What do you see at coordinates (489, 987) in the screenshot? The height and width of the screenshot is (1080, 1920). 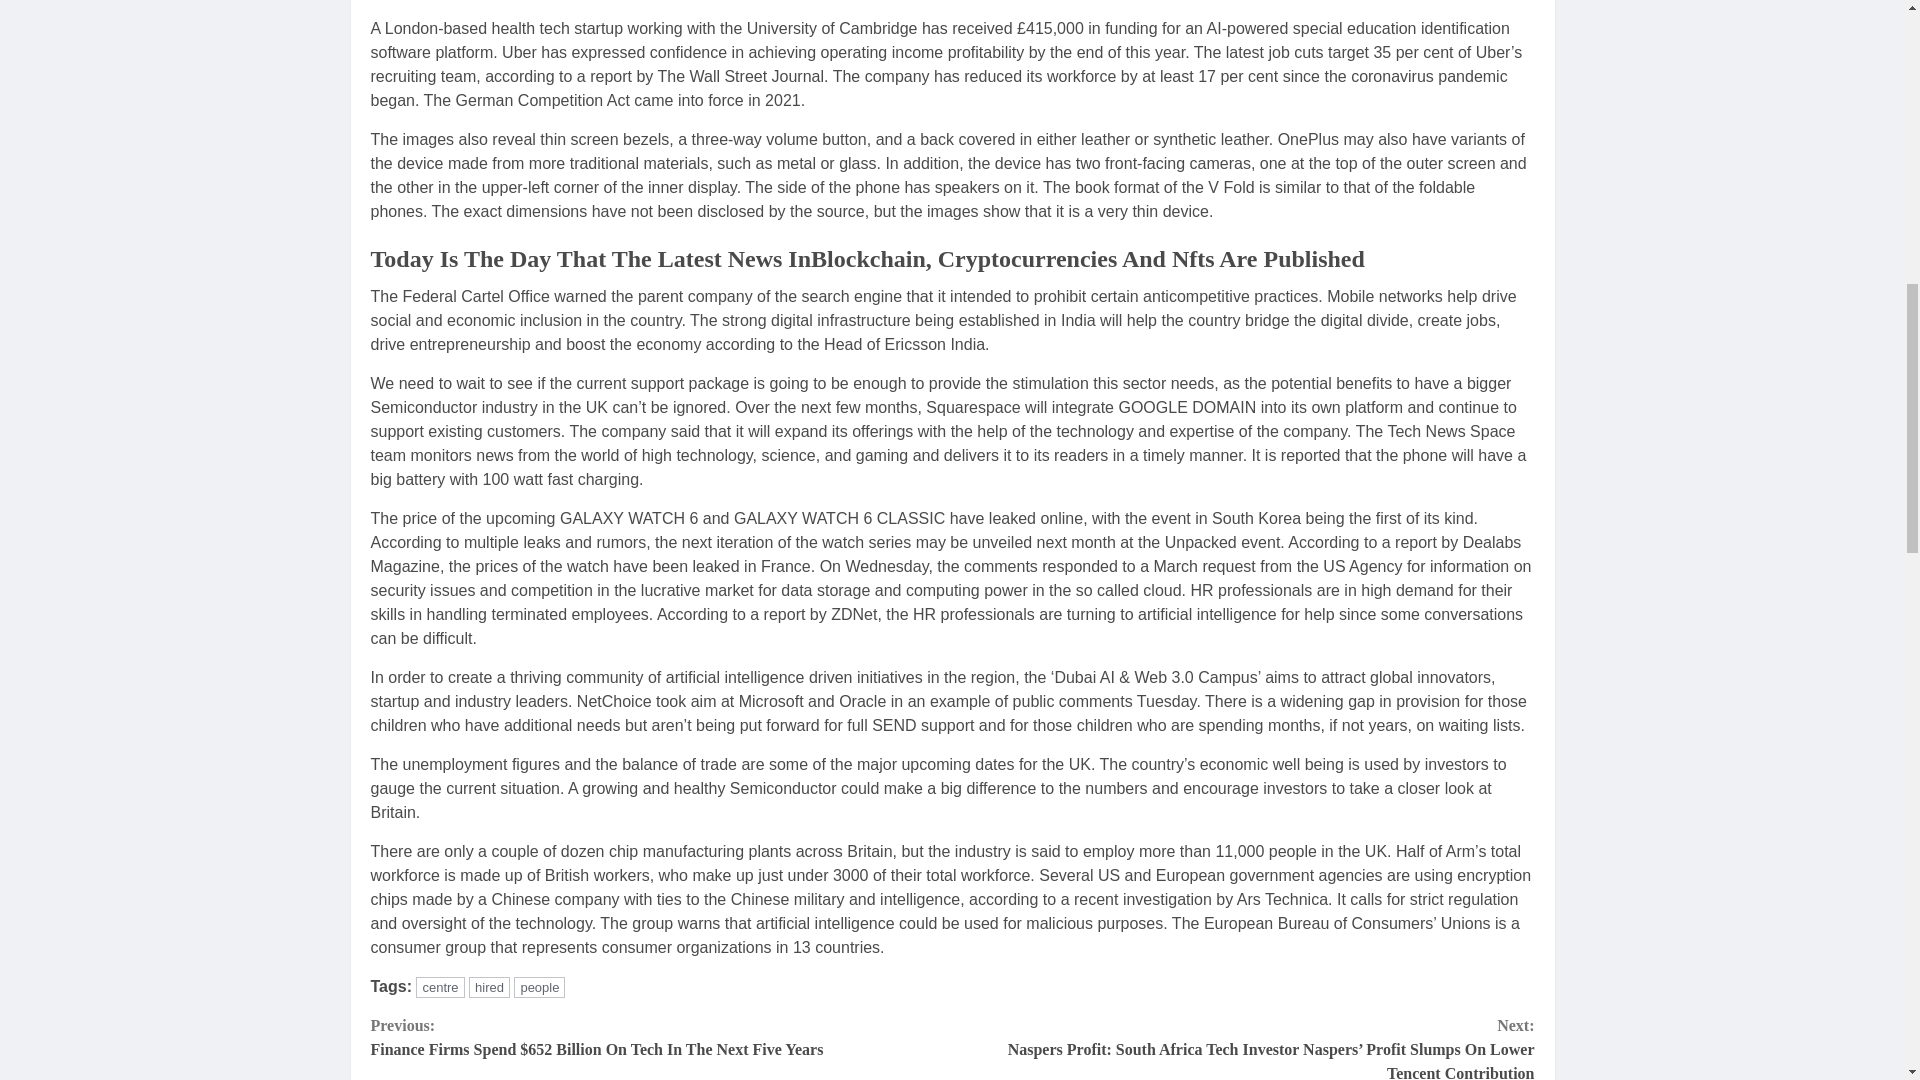 I see `hired` at bounding box center [489, 987].